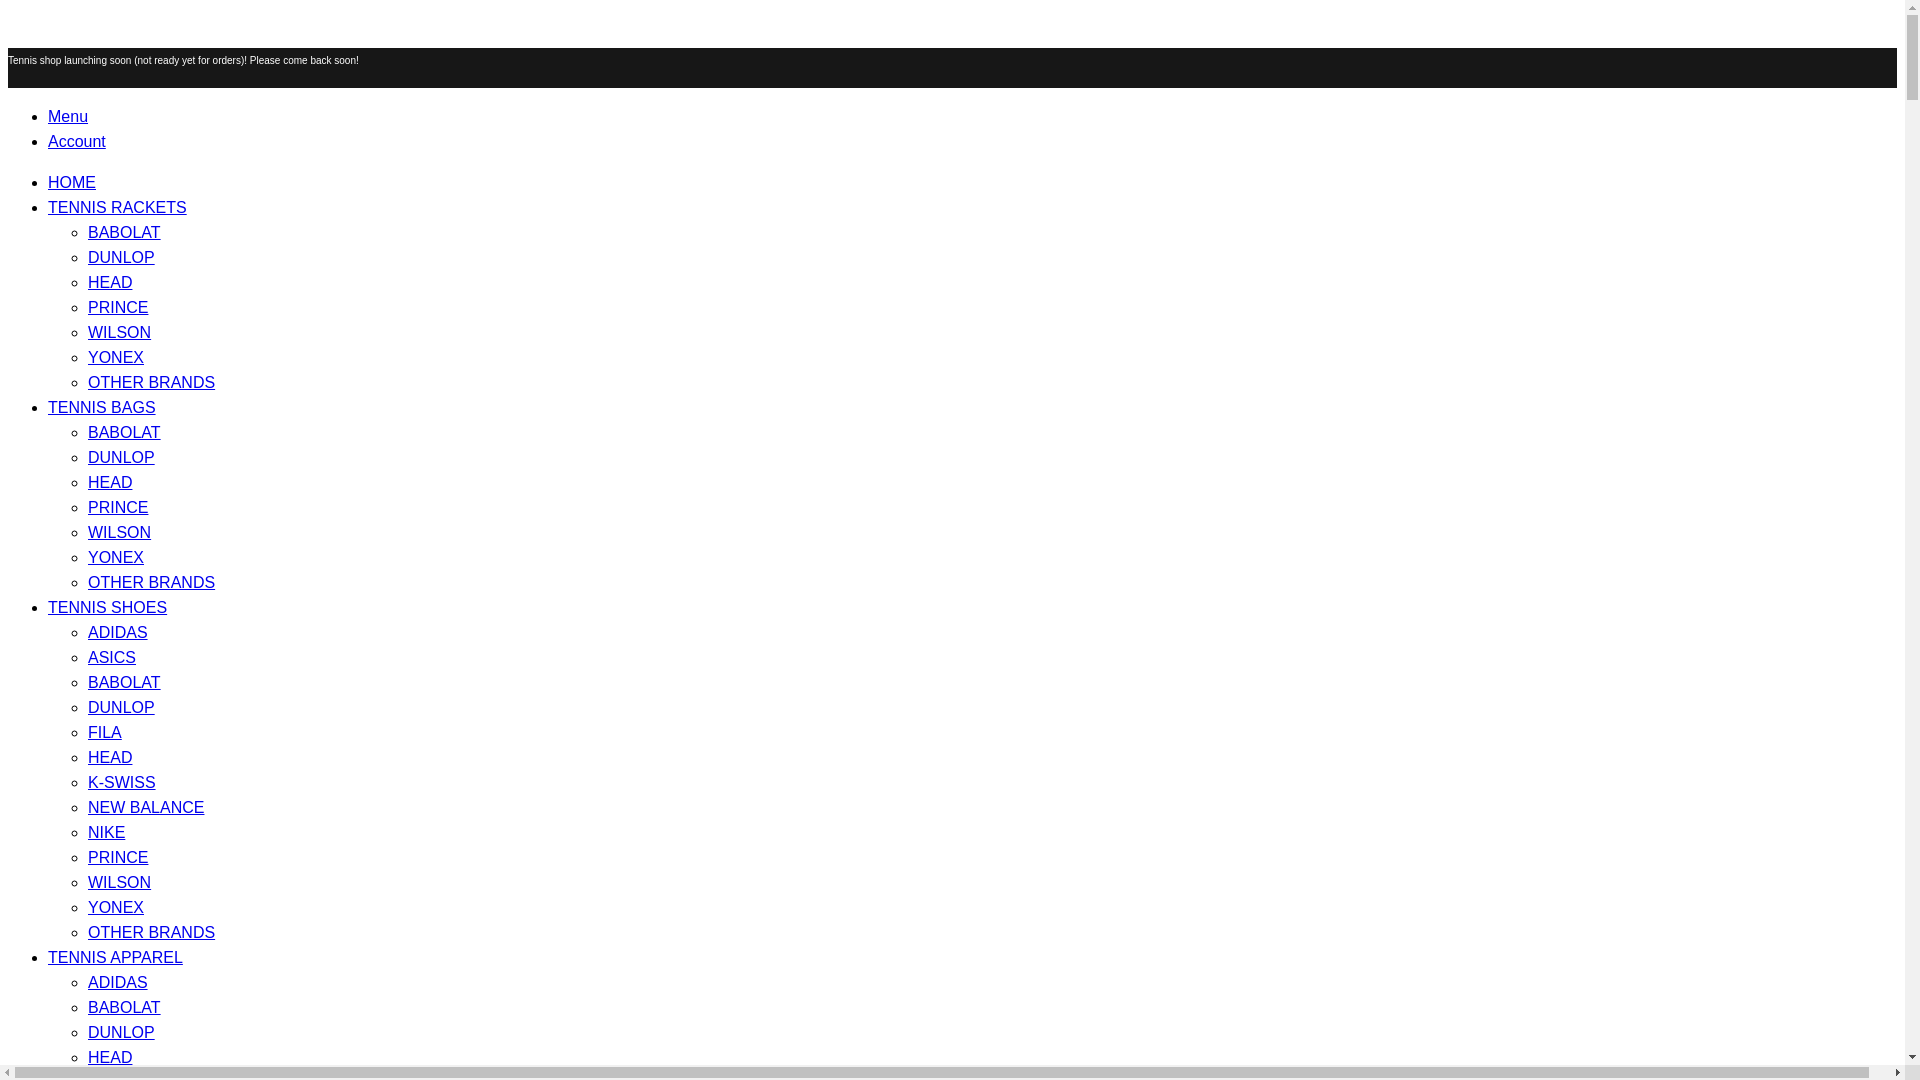 This screenshot has width=1920, height=1080. I want to click on DUNLOP, so click(122, 707).